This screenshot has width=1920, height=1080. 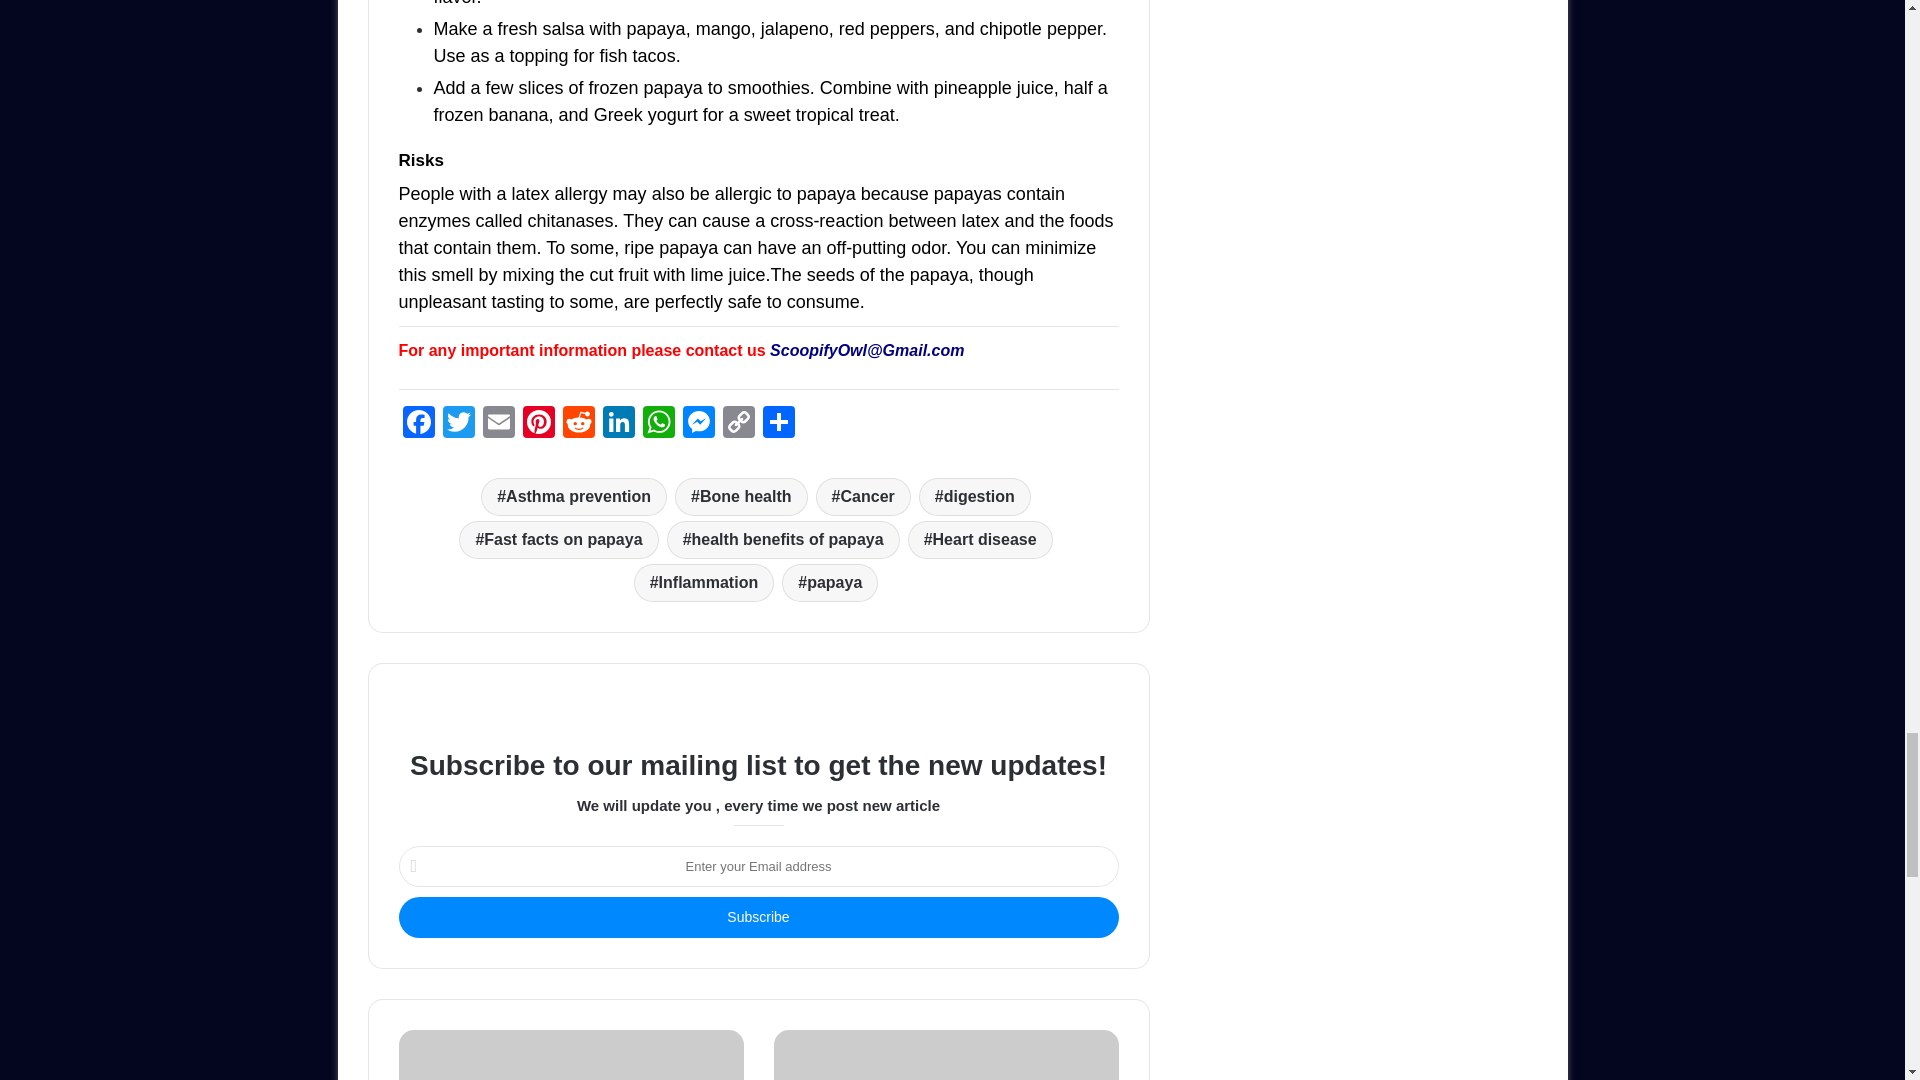 I want to click on WhatsApp, so click(x=657, y=424).